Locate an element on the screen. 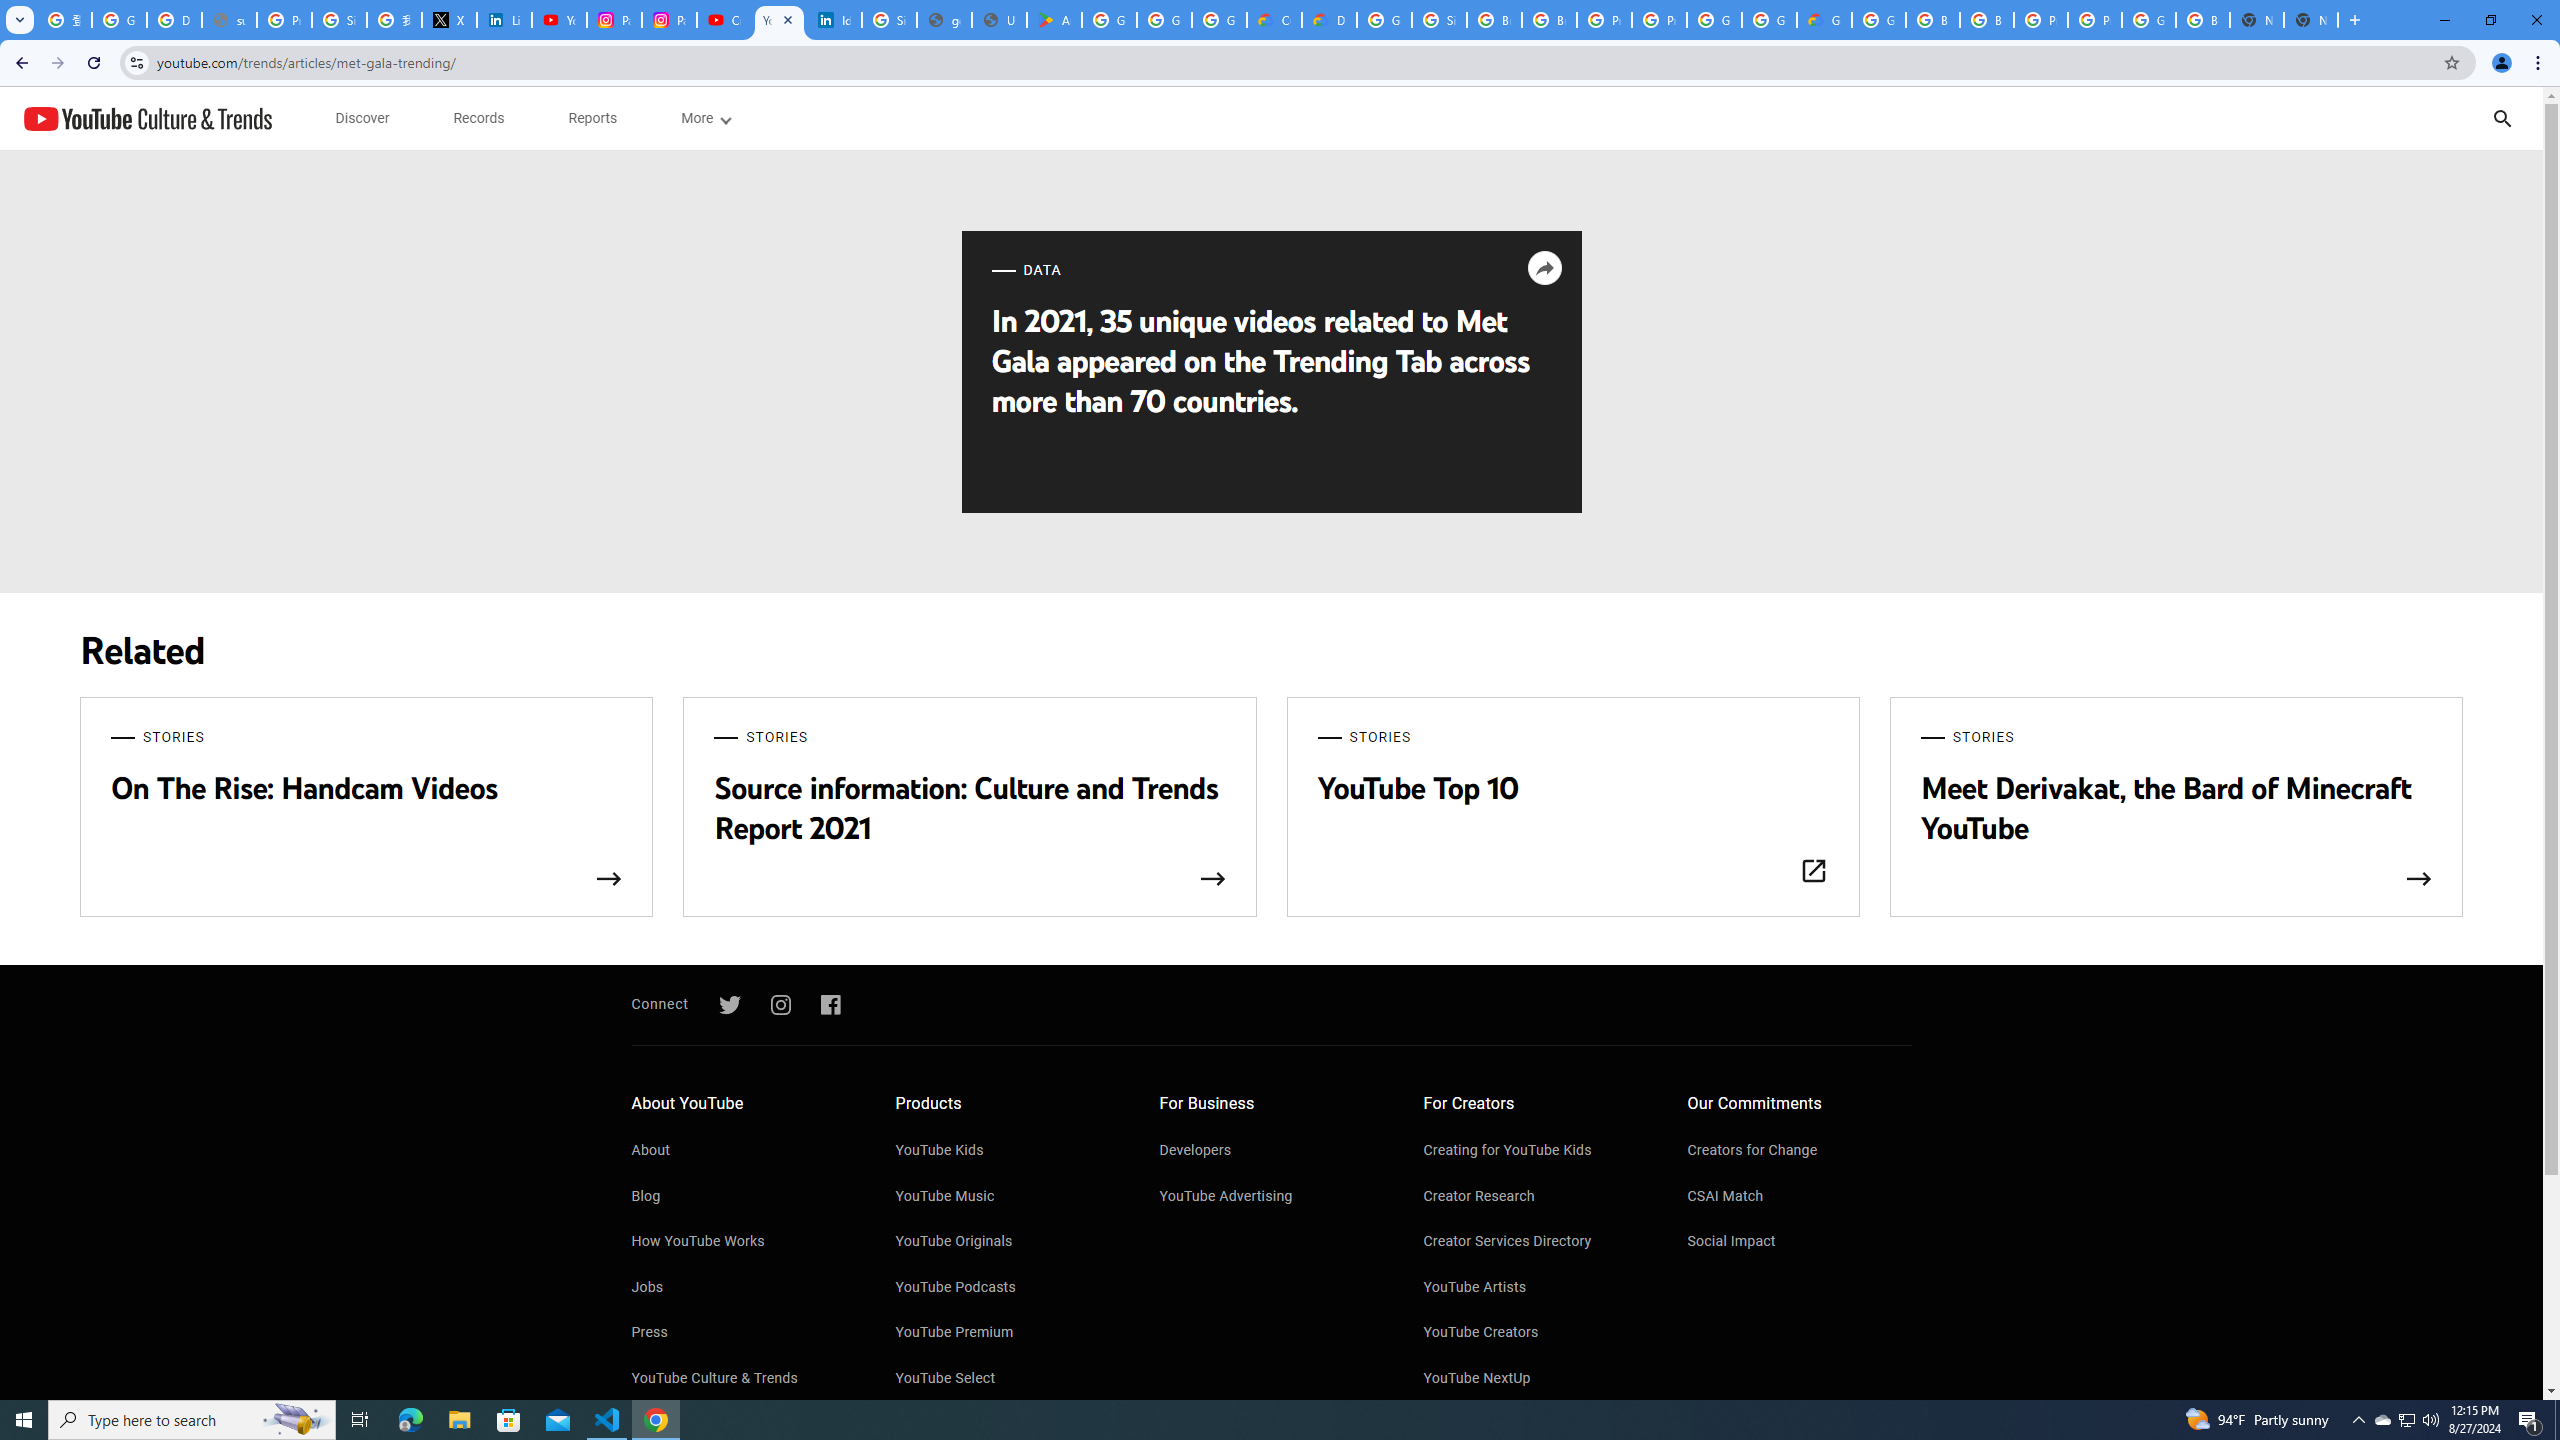  Android Apps on Google Play is located at coordinates (1054, 20).